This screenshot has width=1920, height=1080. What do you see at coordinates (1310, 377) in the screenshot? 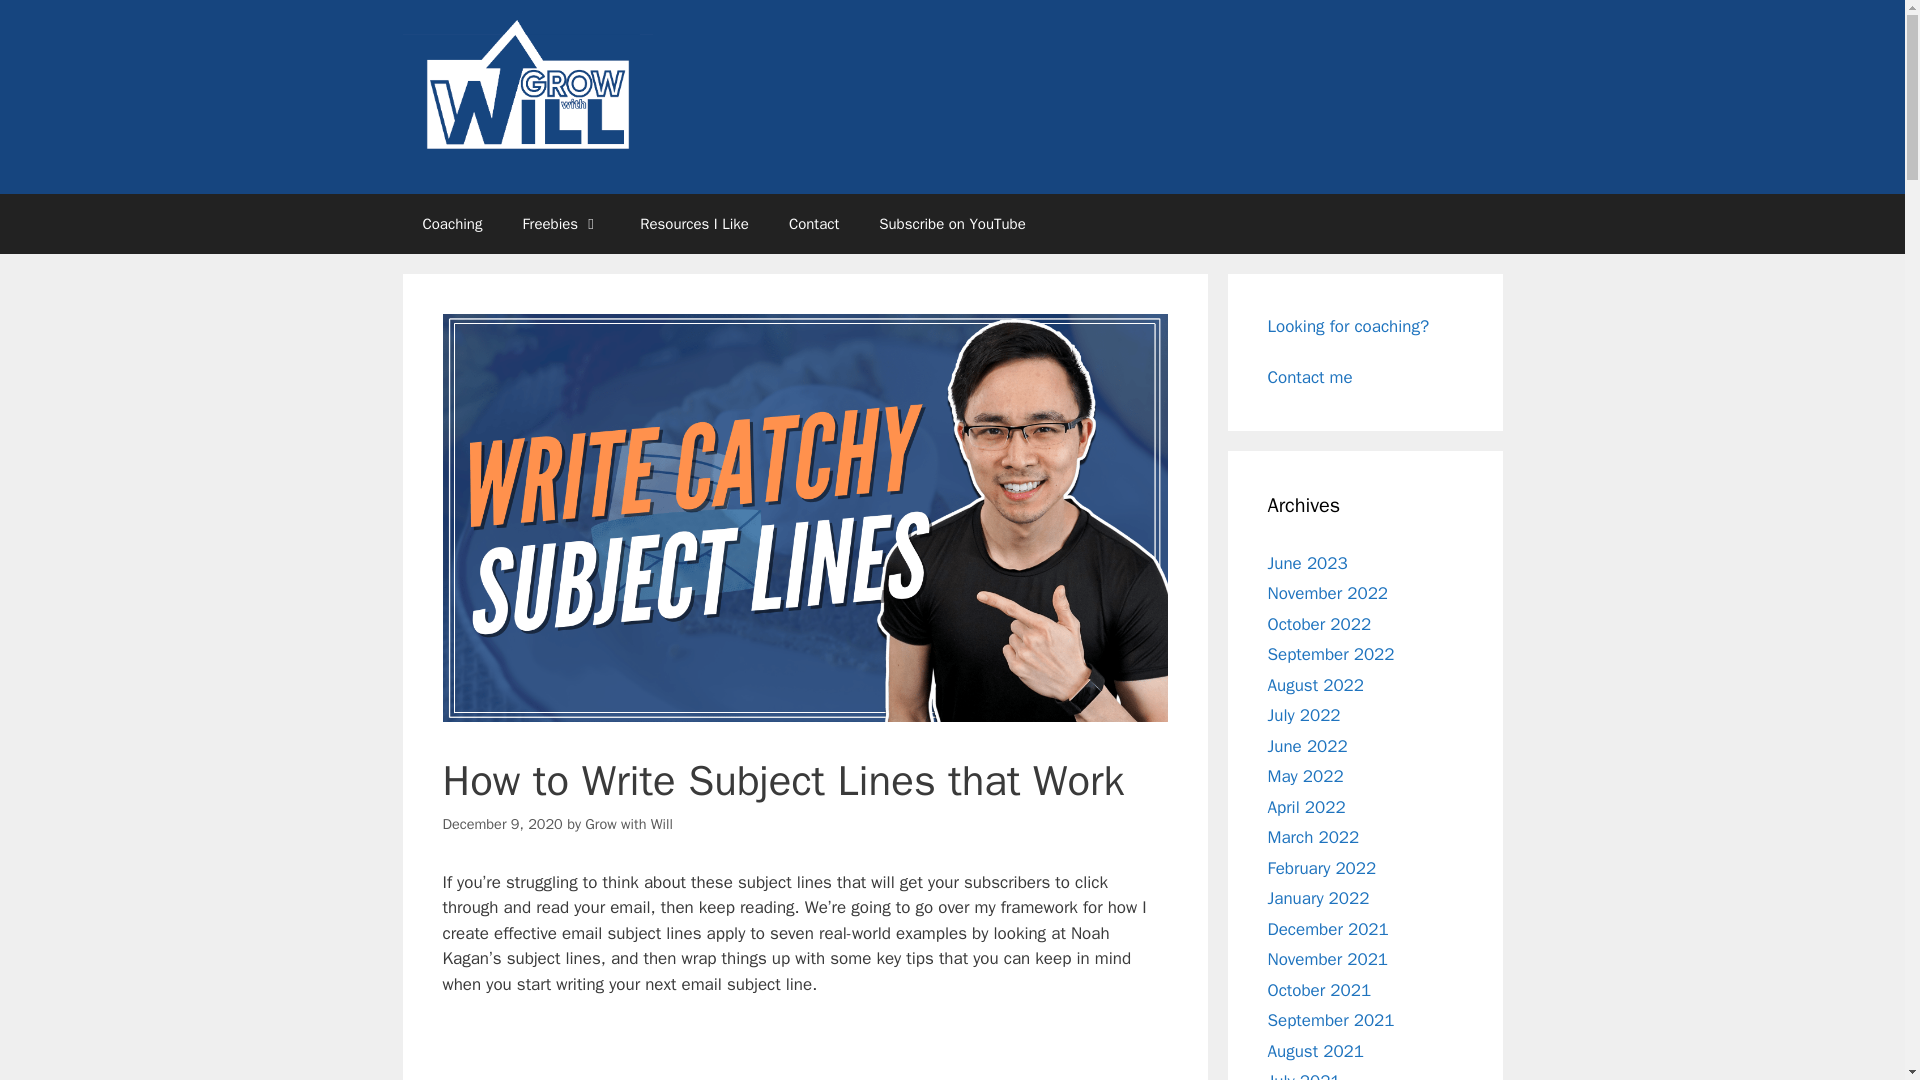
I see `Contact me` at bounding box center [1310, 377].